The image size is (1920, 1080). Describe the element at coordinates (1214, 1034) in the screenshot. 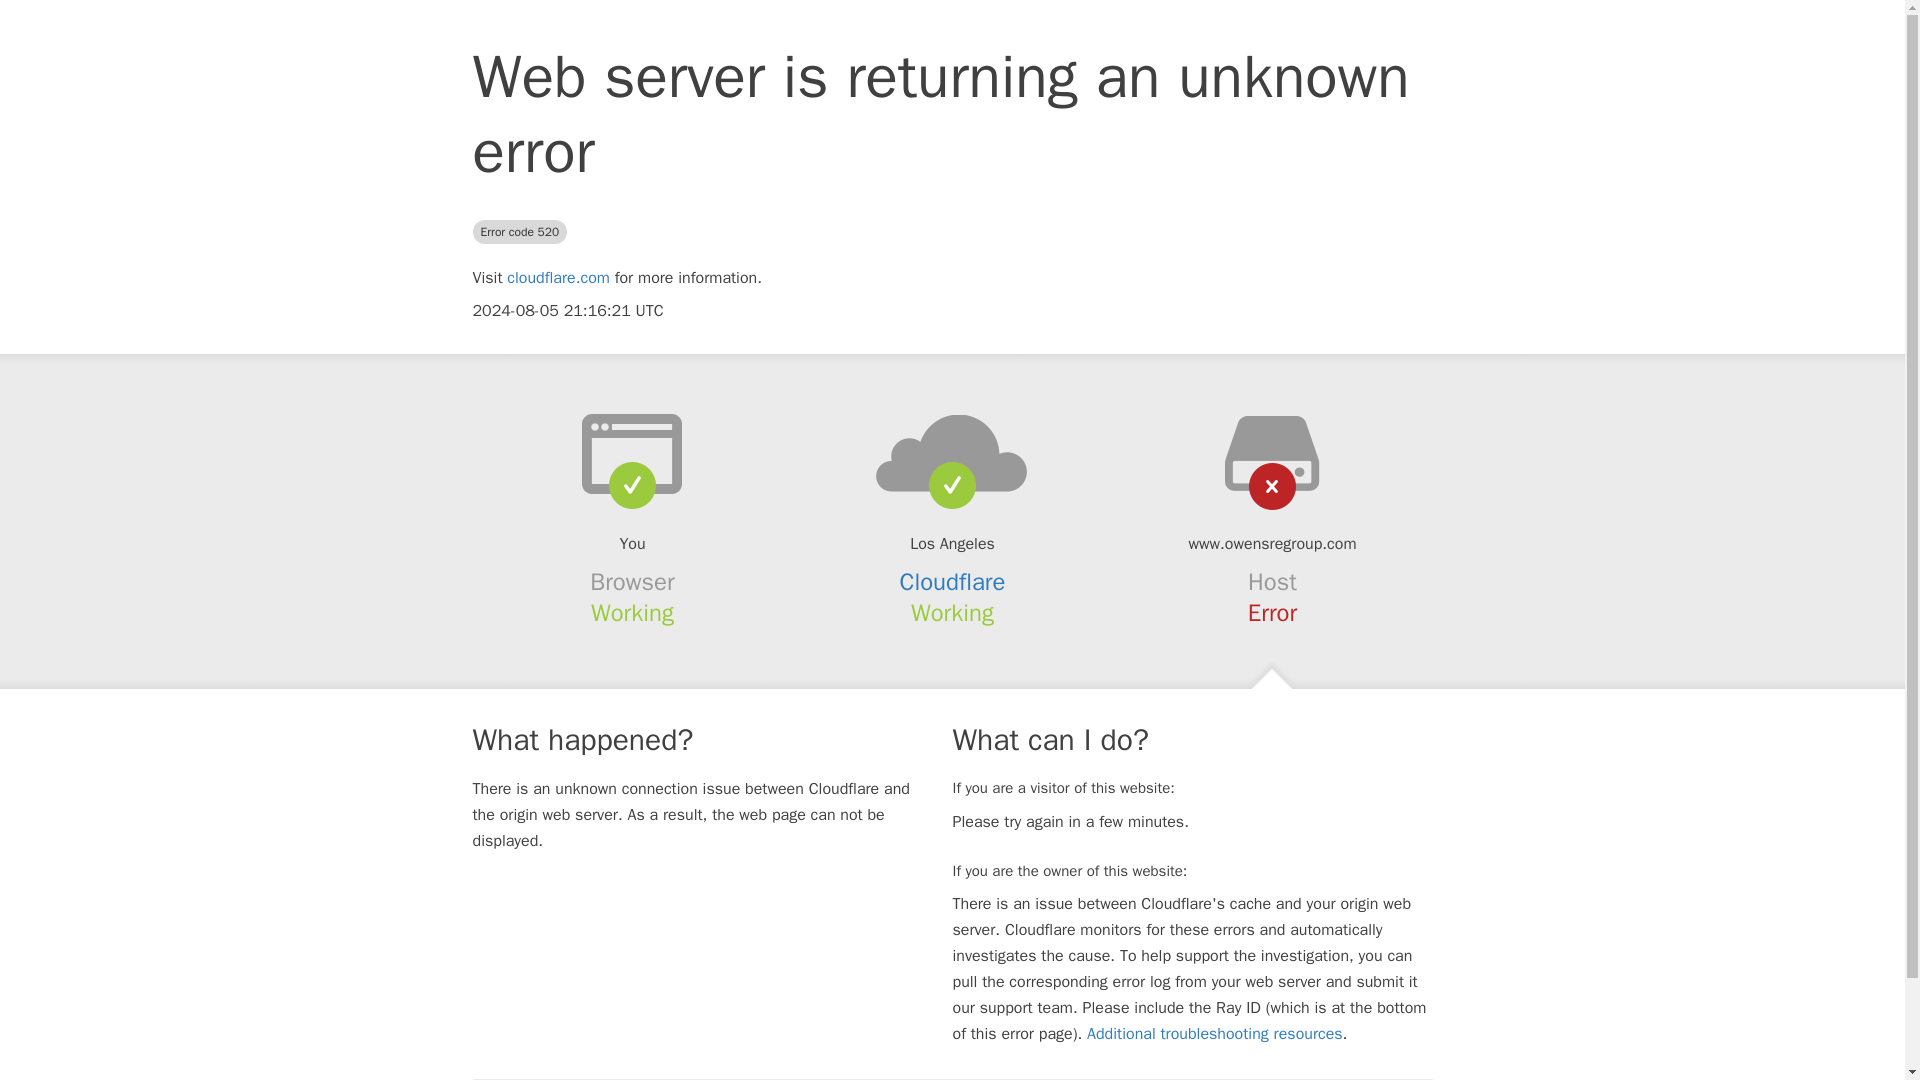

I see `Additional troubleshooting resources` at that location.